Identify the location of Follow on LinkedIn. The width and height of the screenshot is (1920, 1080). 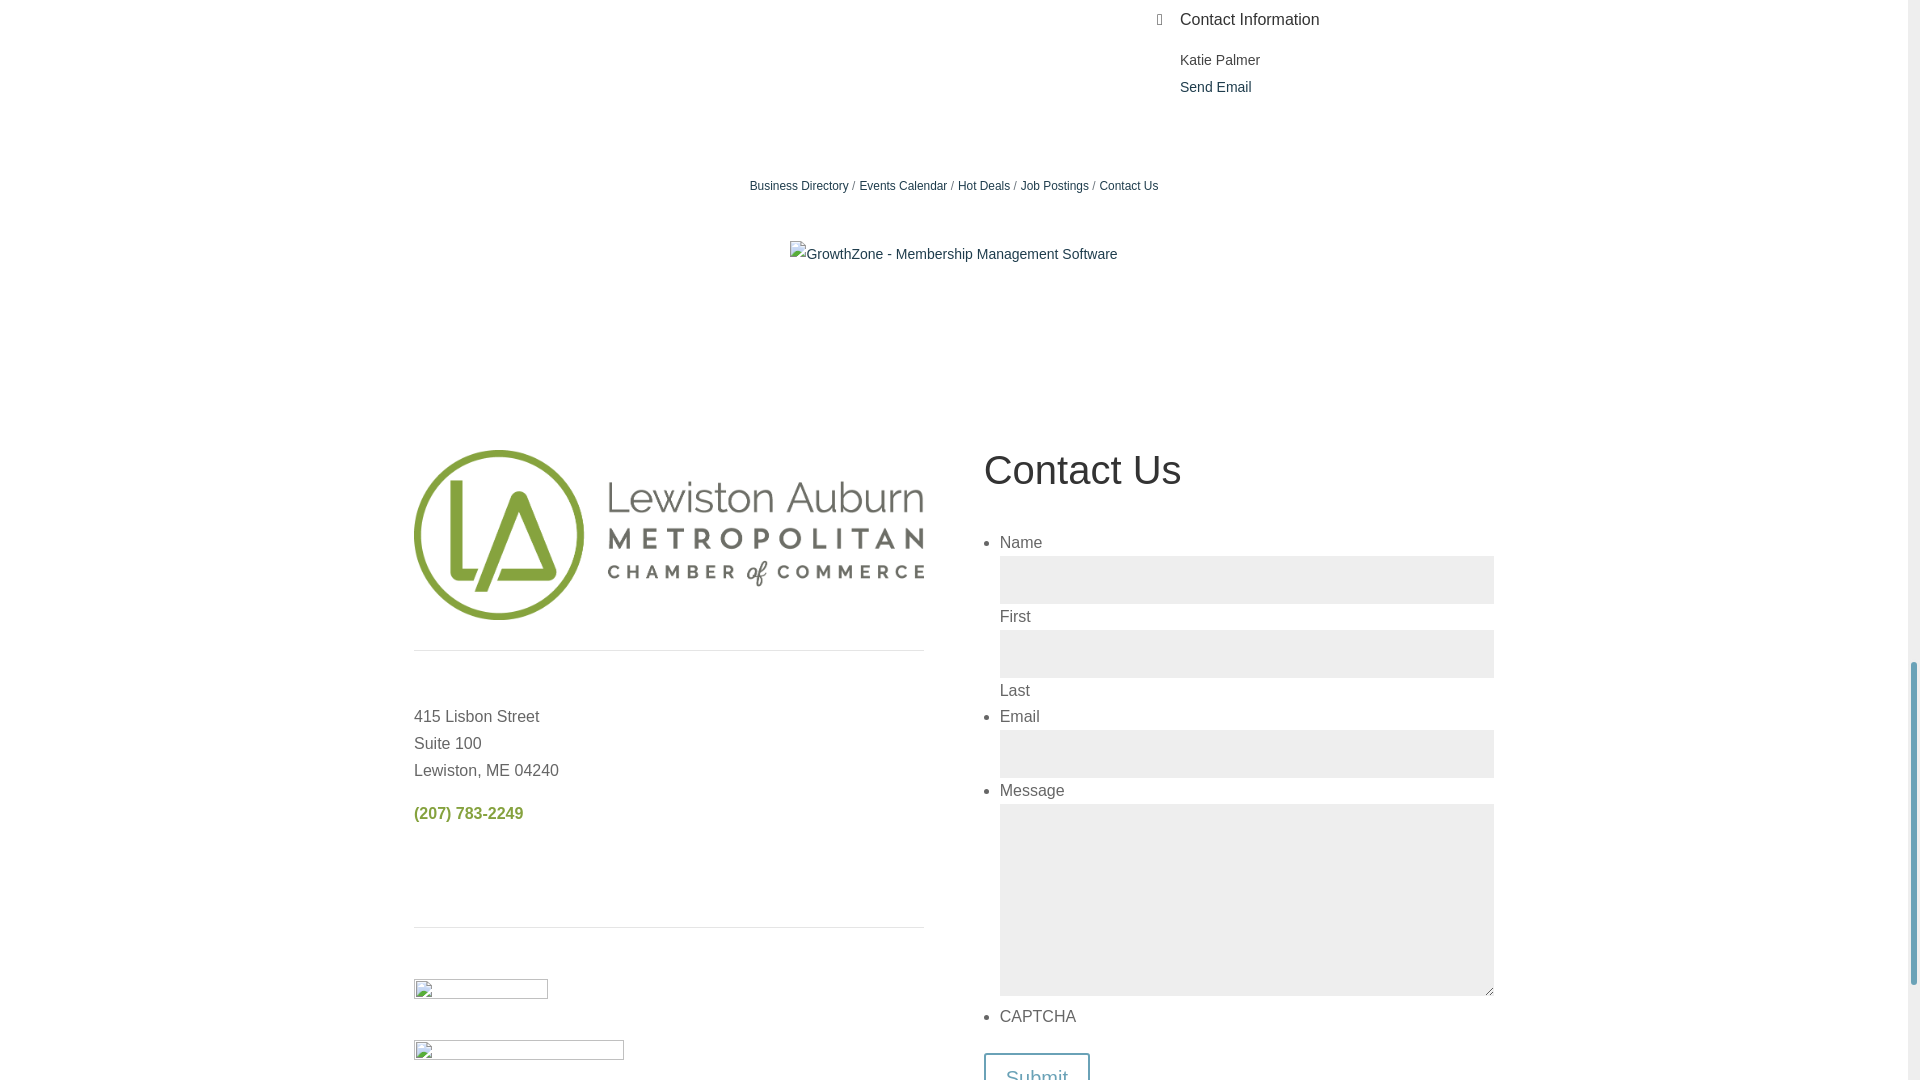
(510, 872).